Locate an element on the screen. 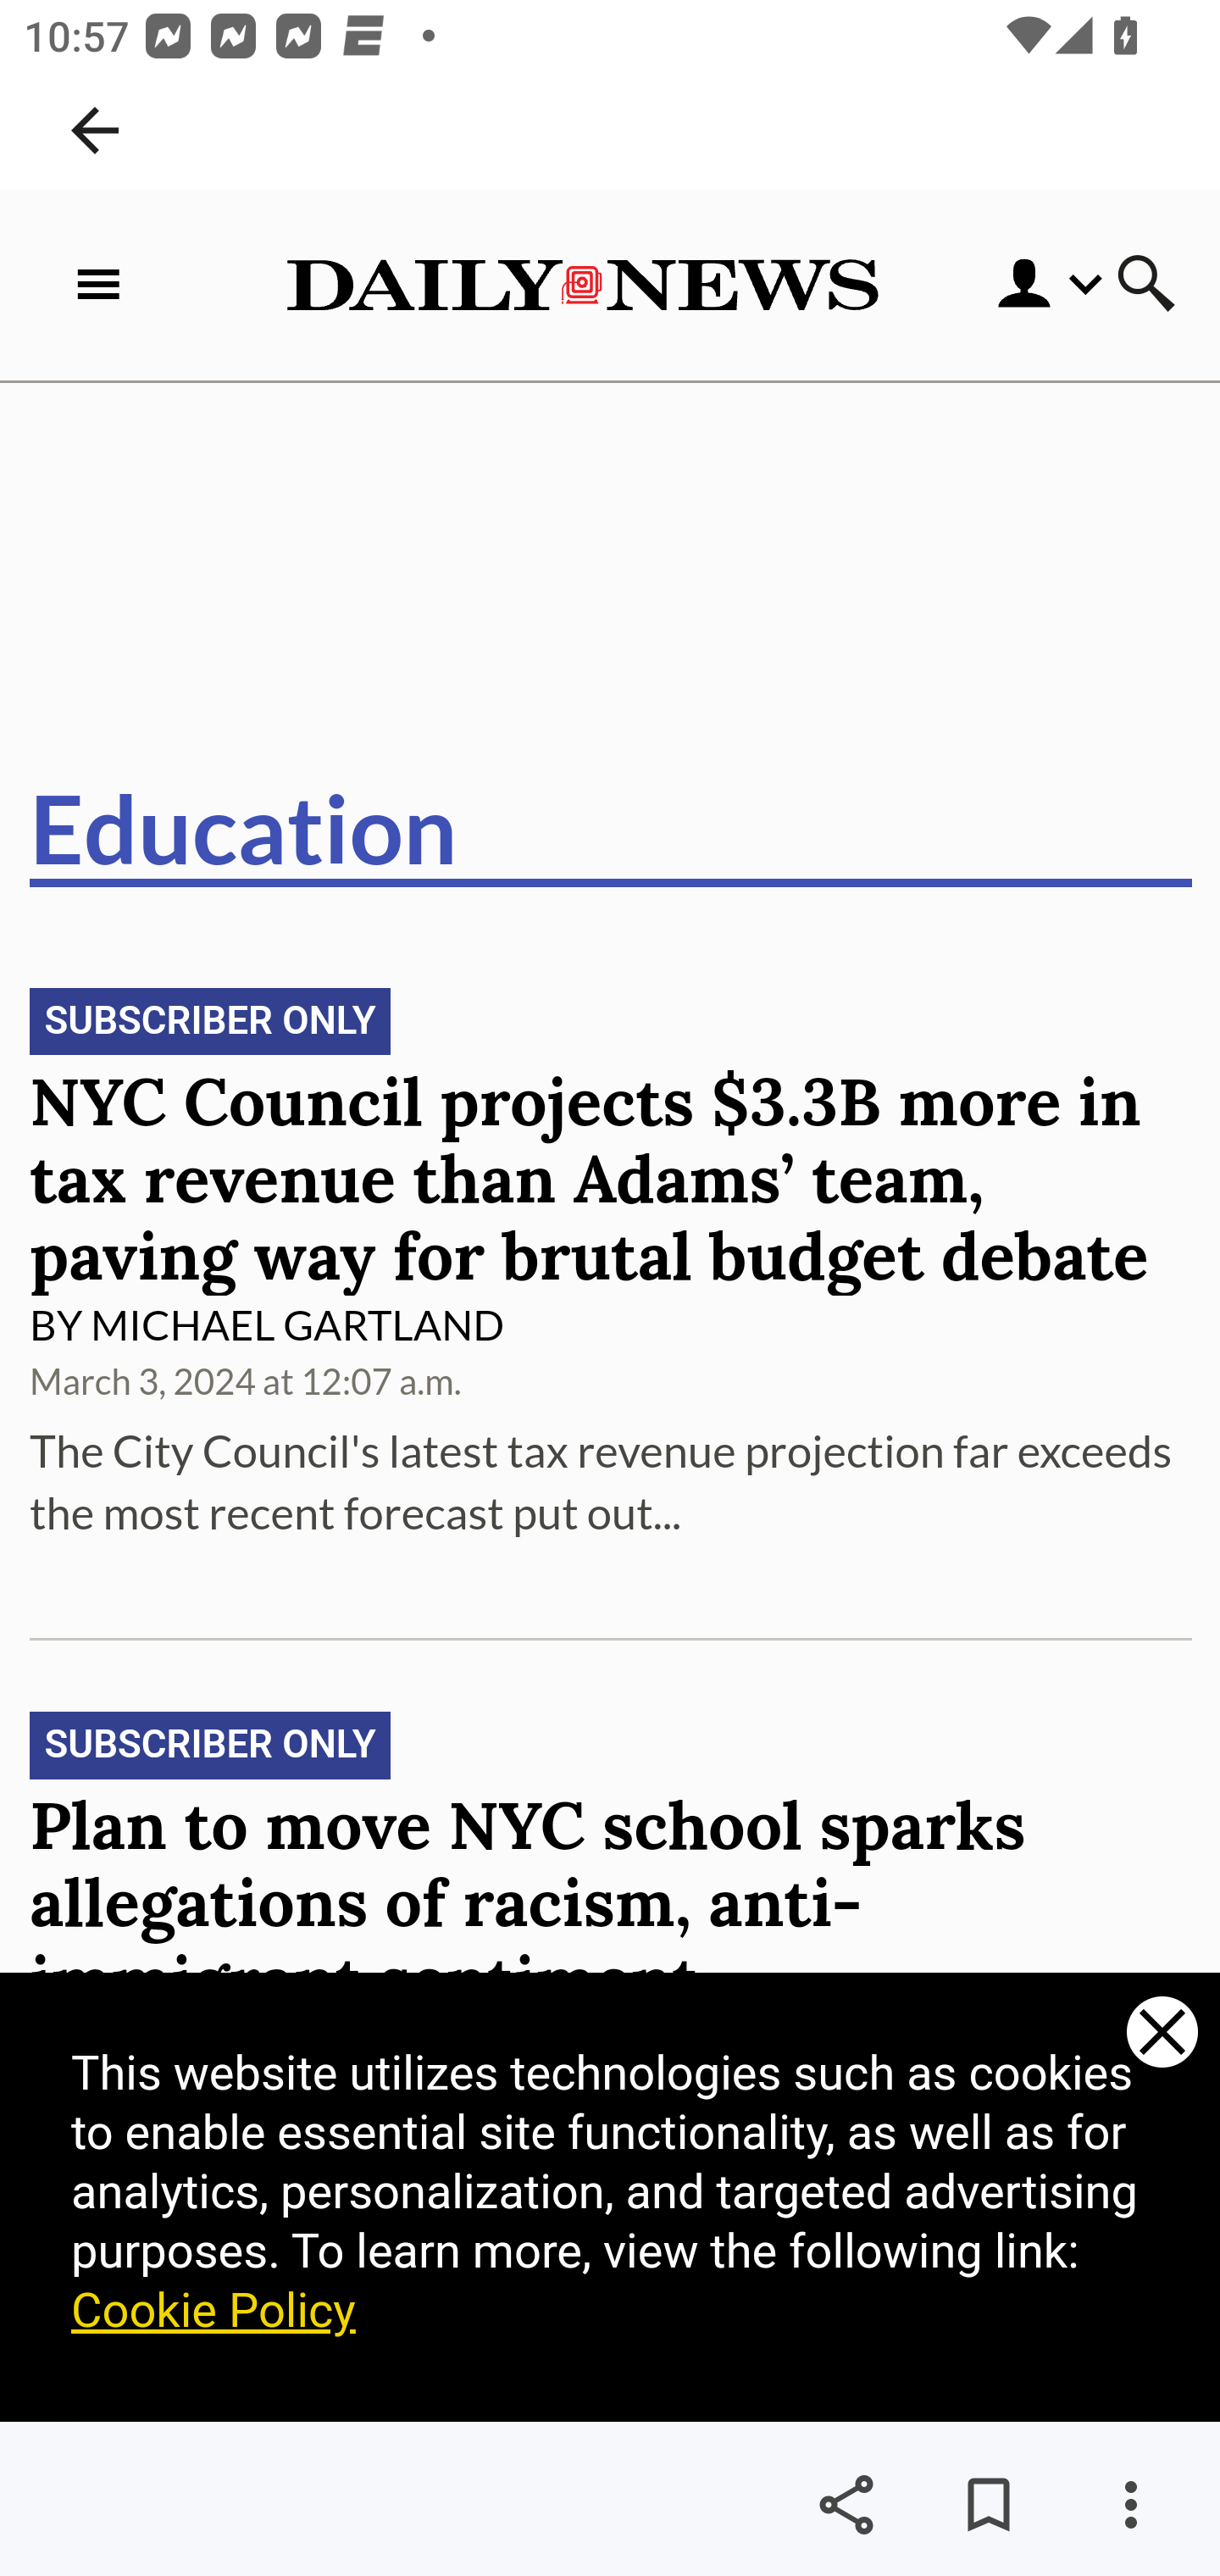 This screenshot has width=1220, height=2576. Share is located at coordinates (846, 2505).